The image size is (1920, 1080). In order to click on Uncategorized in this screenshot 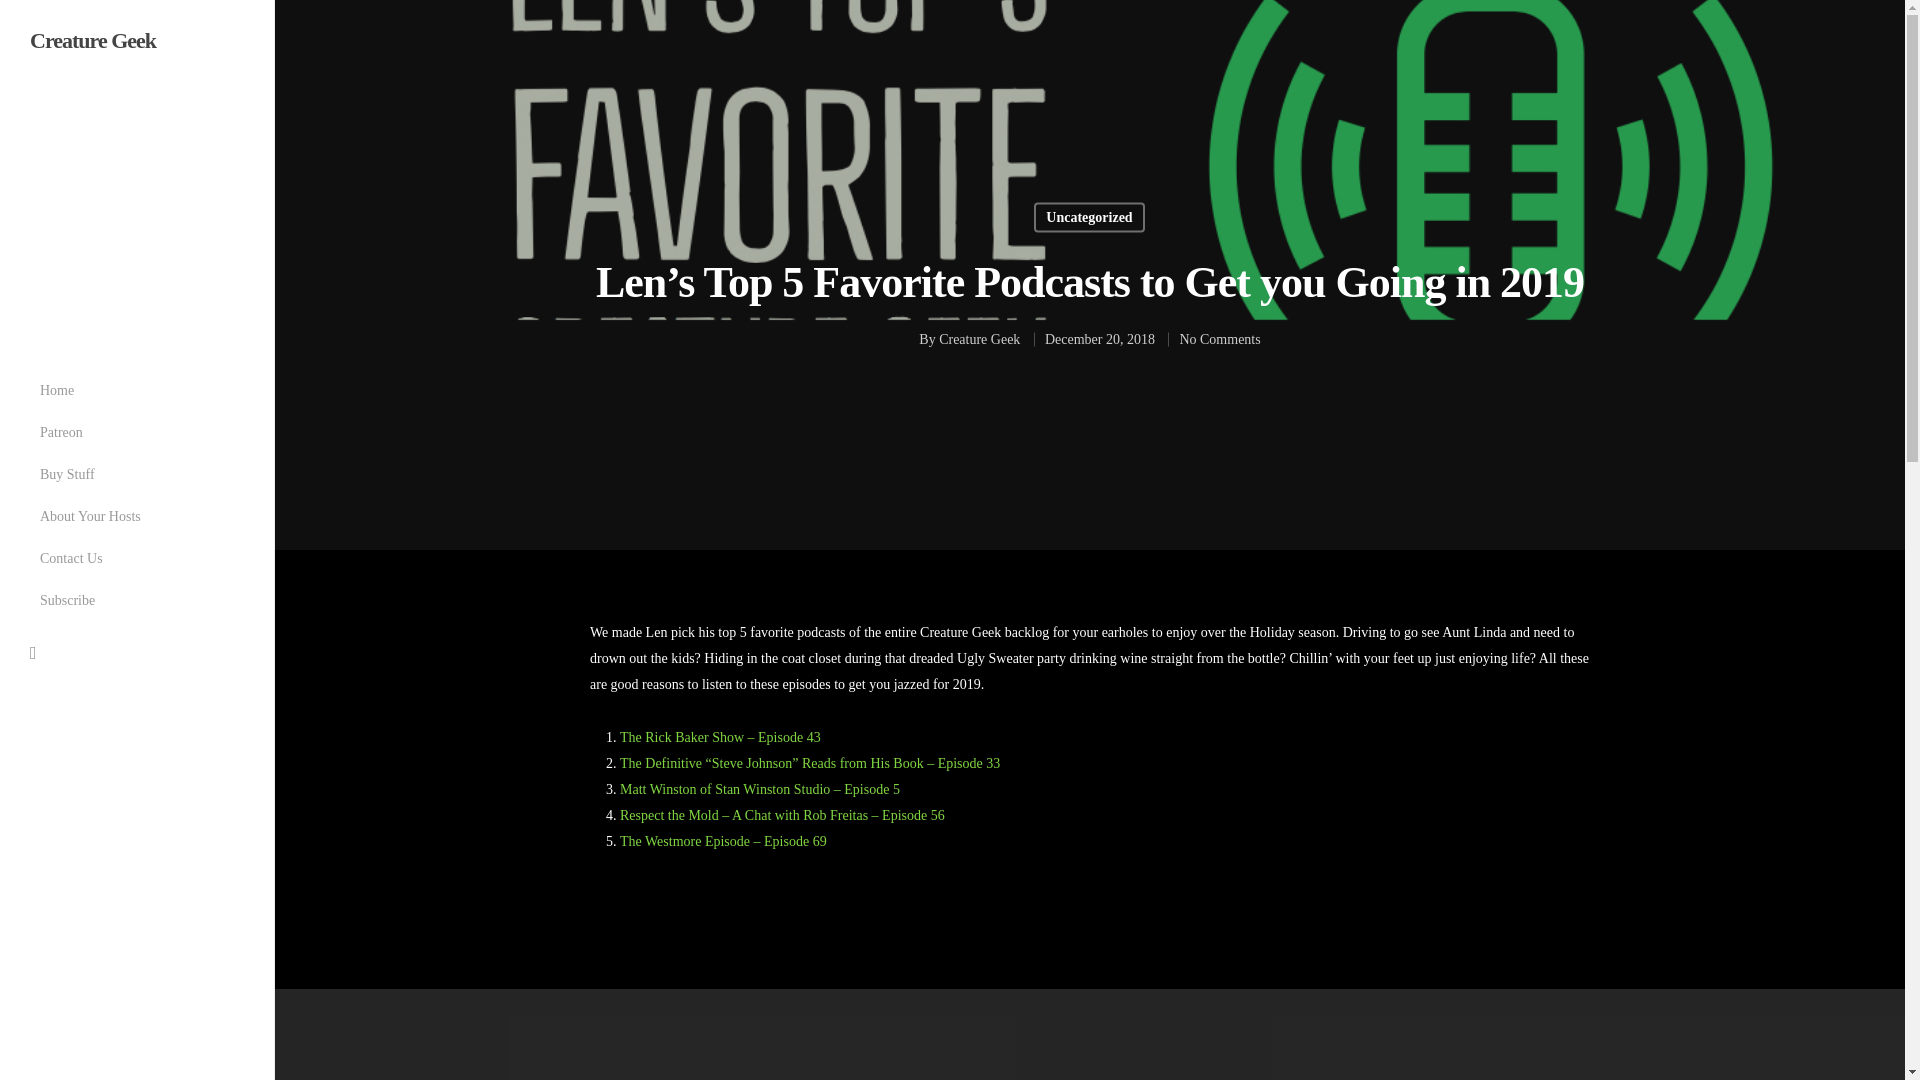, I will do `click(1089, 216)`.